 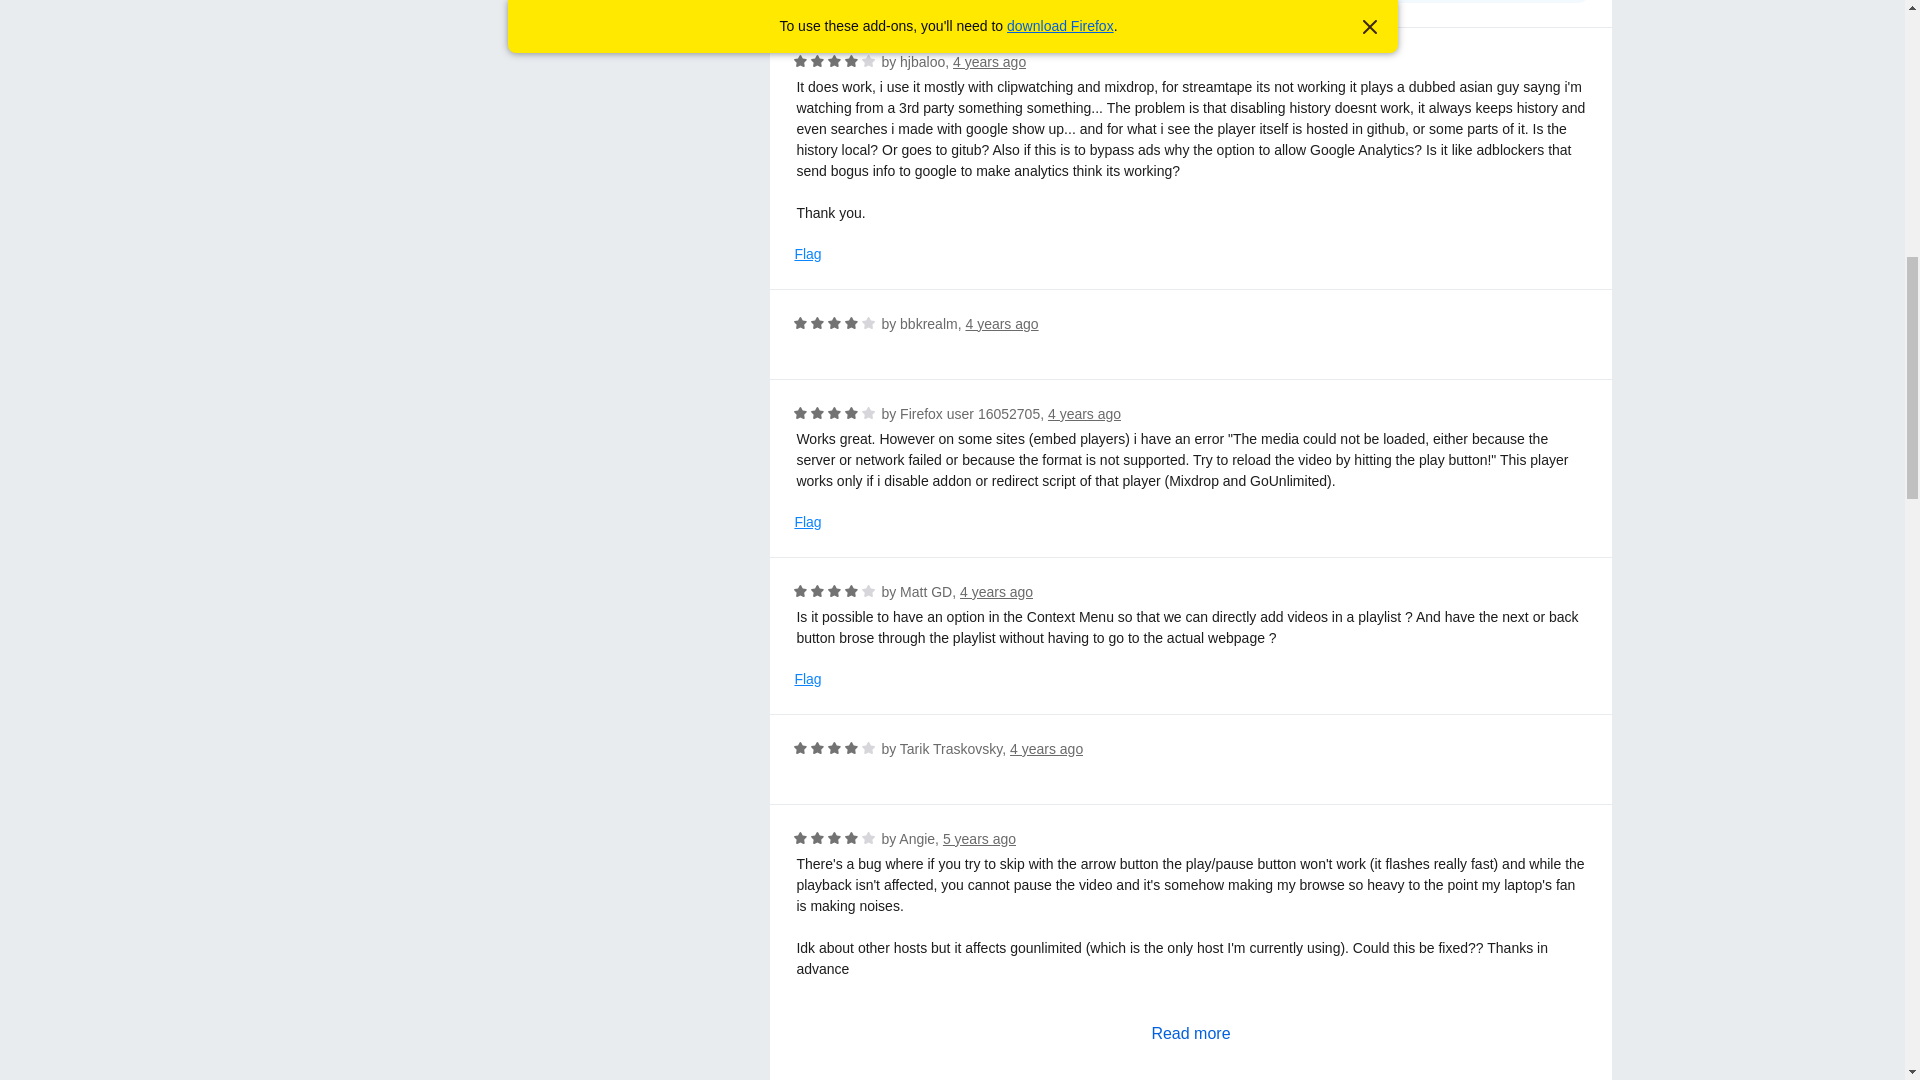 What do you see at coordinates (988, 62) in the screenshot?
I see `4 years ago` at bounding box center [988, 62].